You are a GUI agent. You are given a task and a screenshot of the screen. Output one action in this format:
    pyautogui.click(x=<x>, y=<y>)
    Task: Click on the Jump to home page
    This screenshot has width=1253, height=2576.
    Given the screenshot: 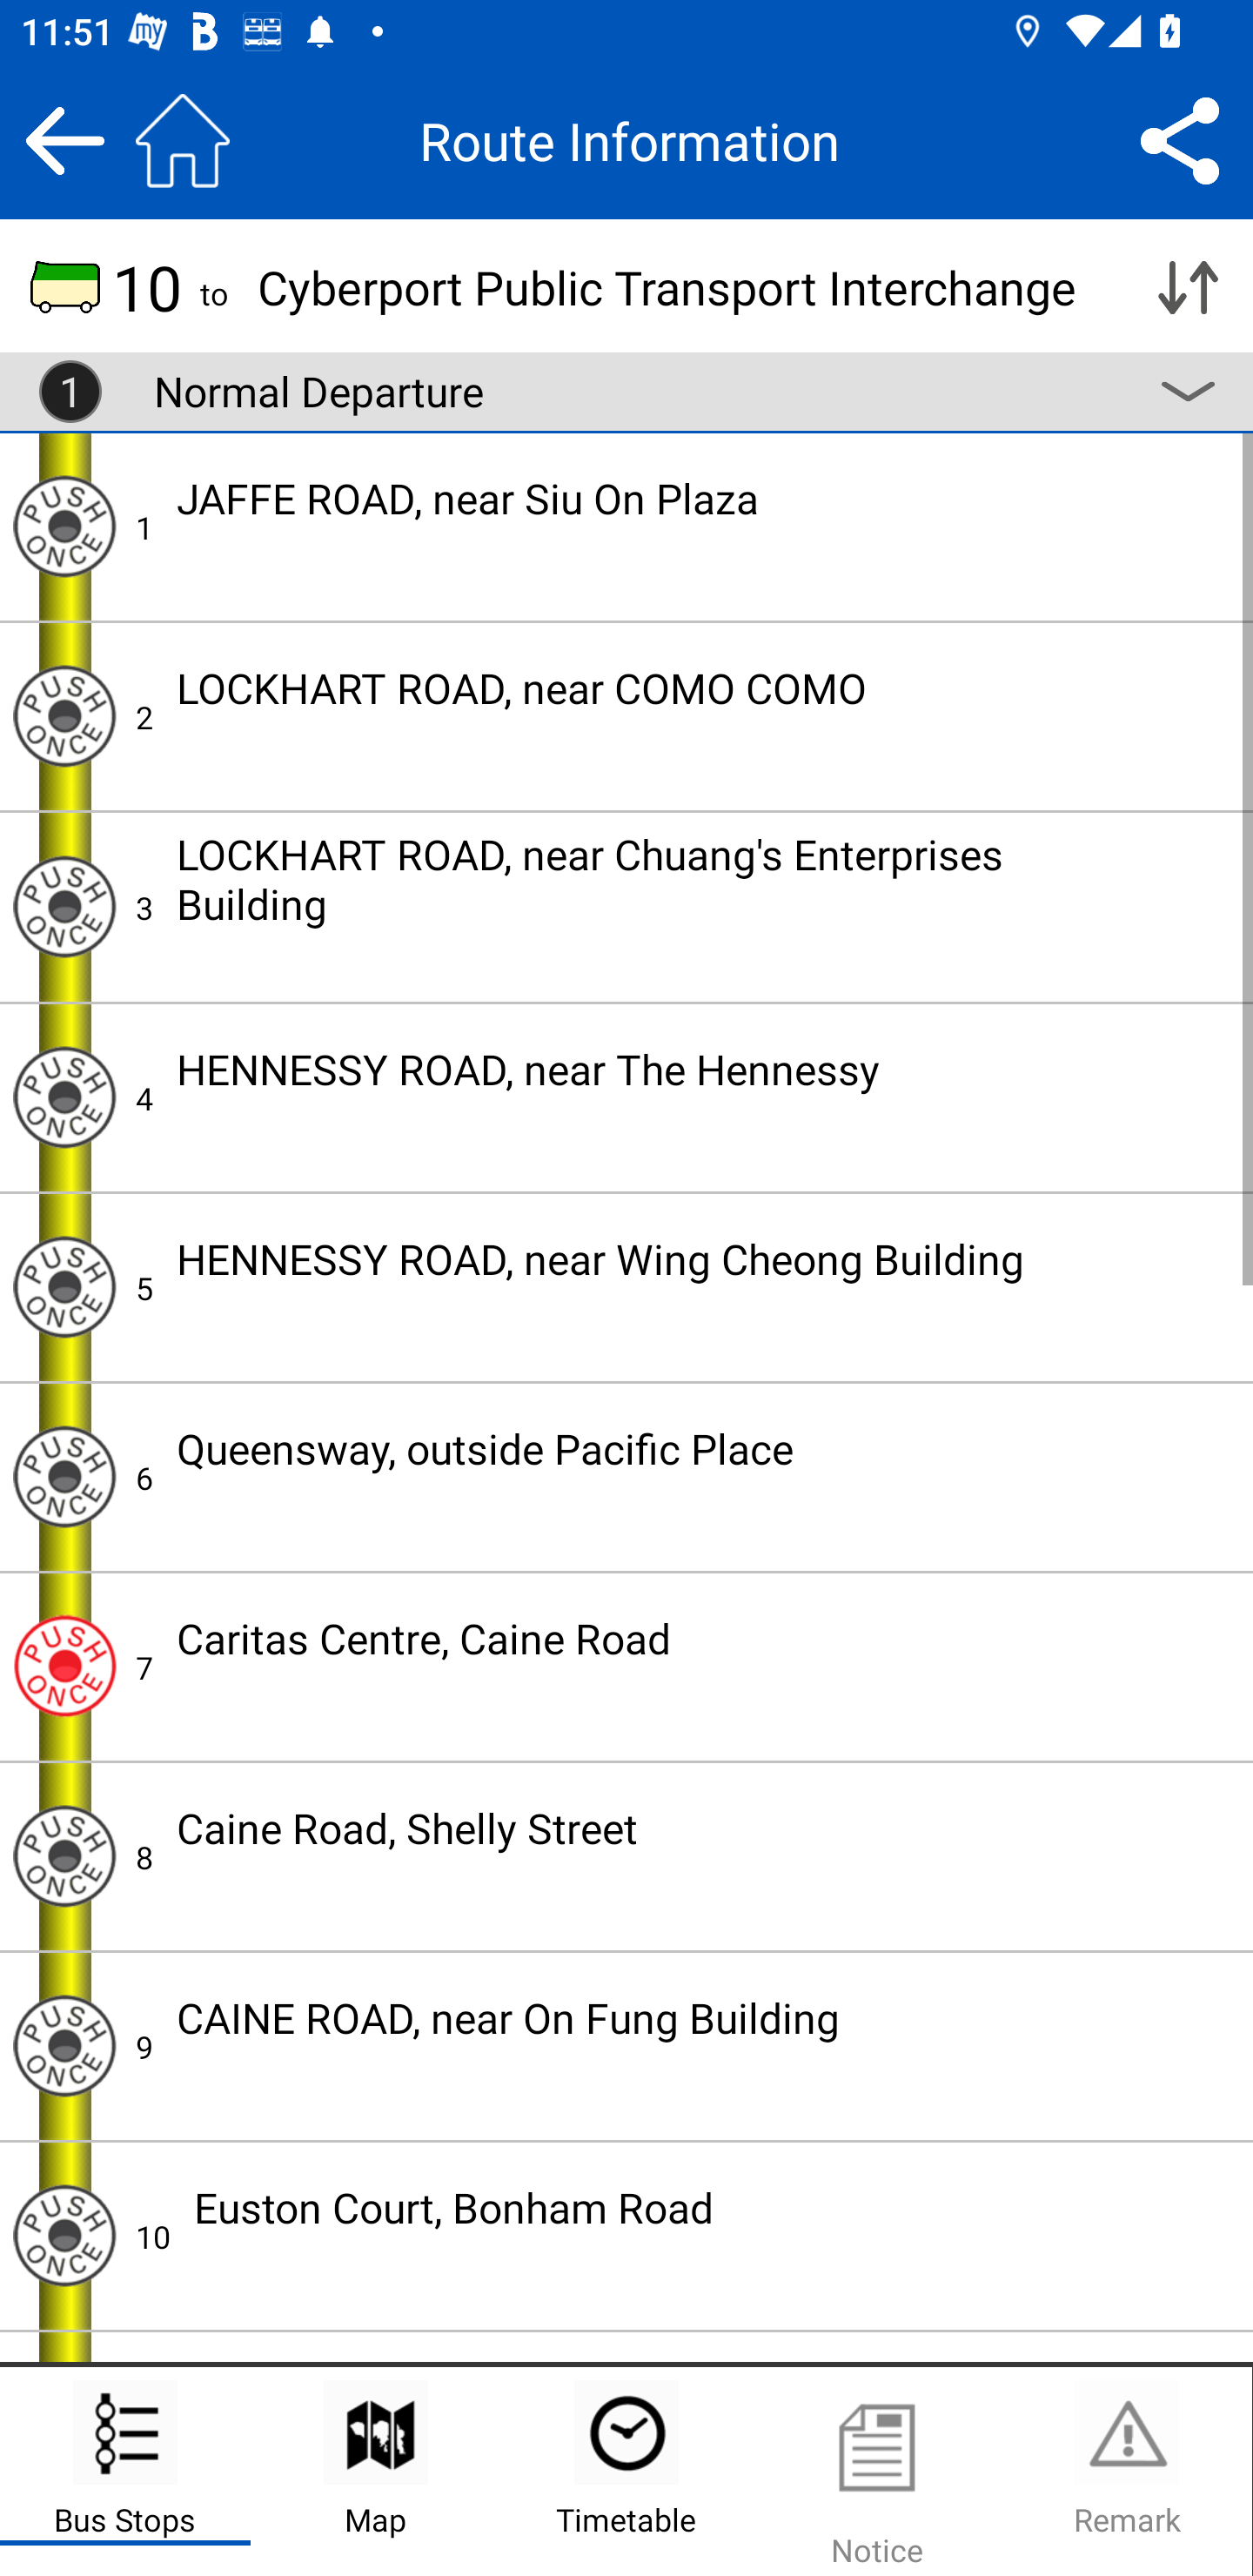 What is the action you would take?
    pyautogui.click(x=183, y=140)
    